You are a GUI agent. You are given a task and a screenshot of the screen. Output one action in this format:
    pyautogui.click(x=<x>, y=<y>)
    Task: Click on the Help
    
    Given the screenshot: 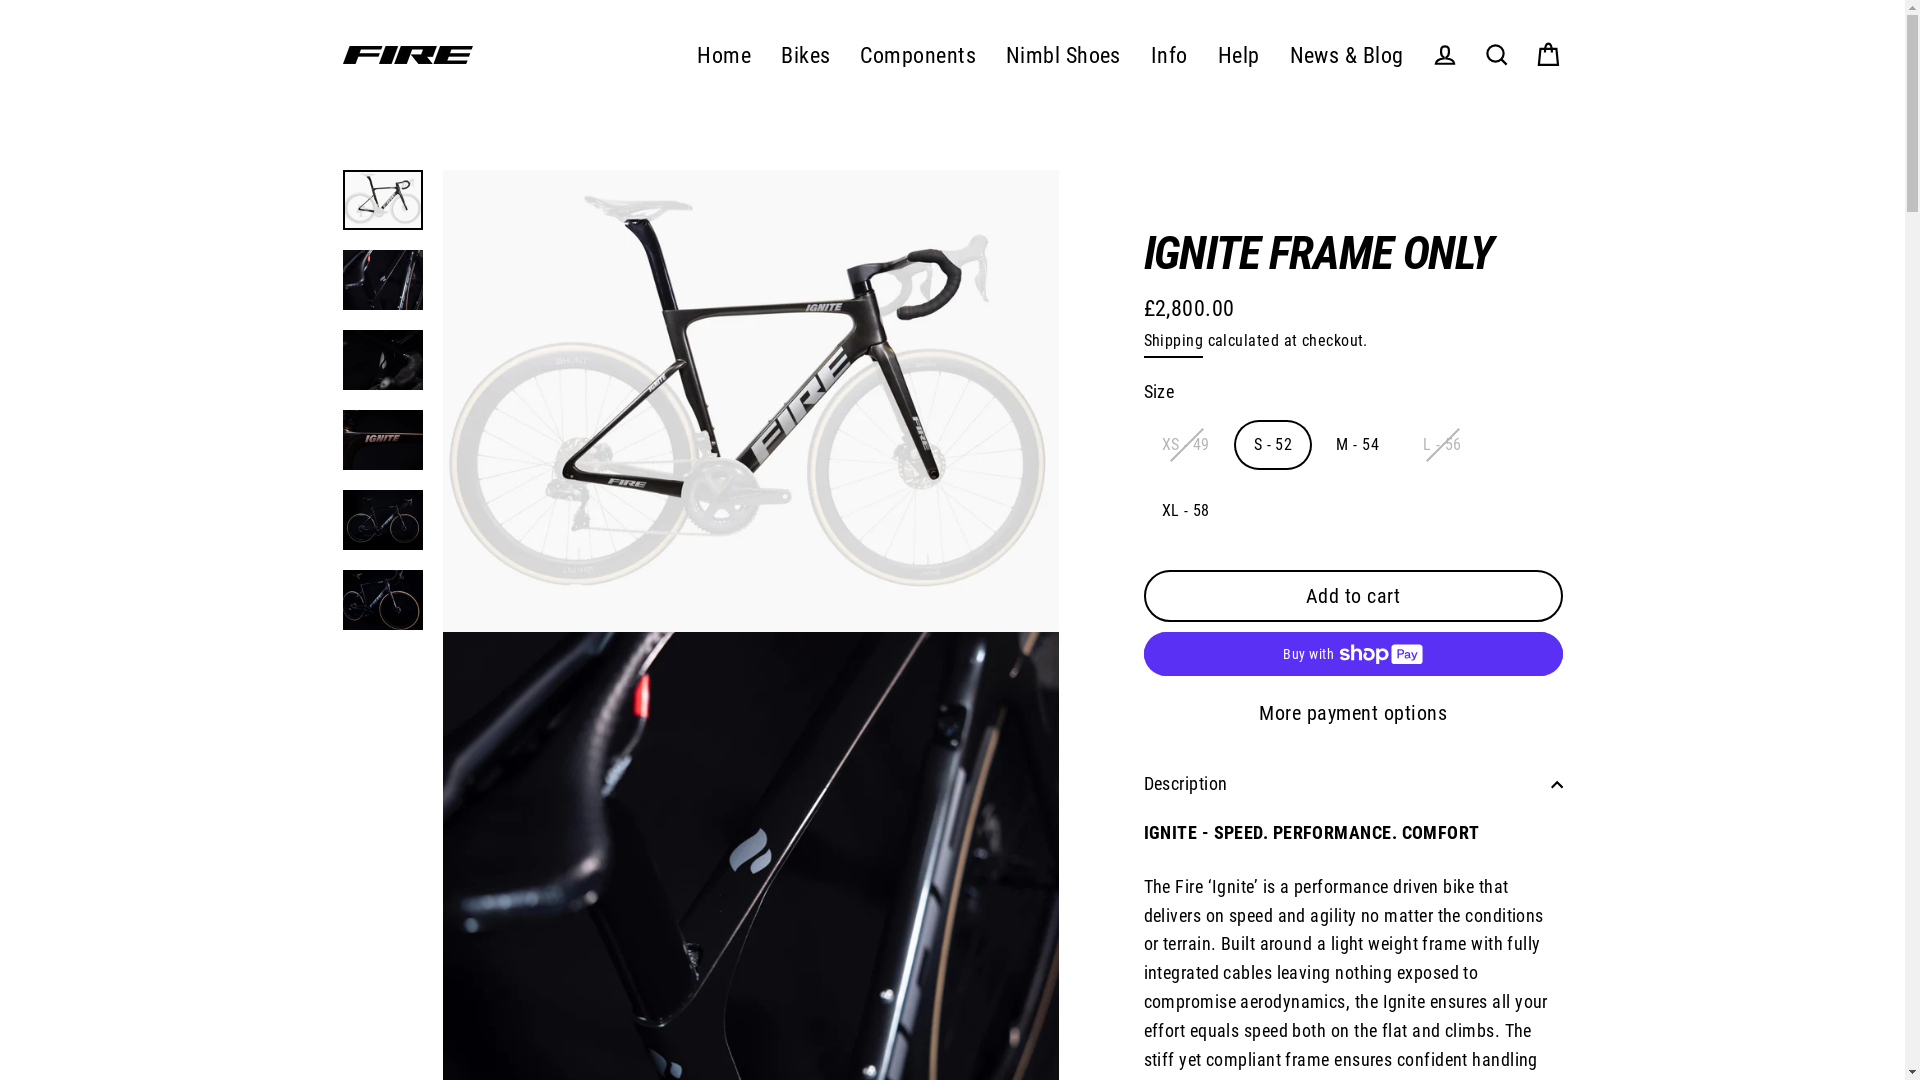 What is the action you would take?
    pyautogui.click(x=1239, y=55)
    